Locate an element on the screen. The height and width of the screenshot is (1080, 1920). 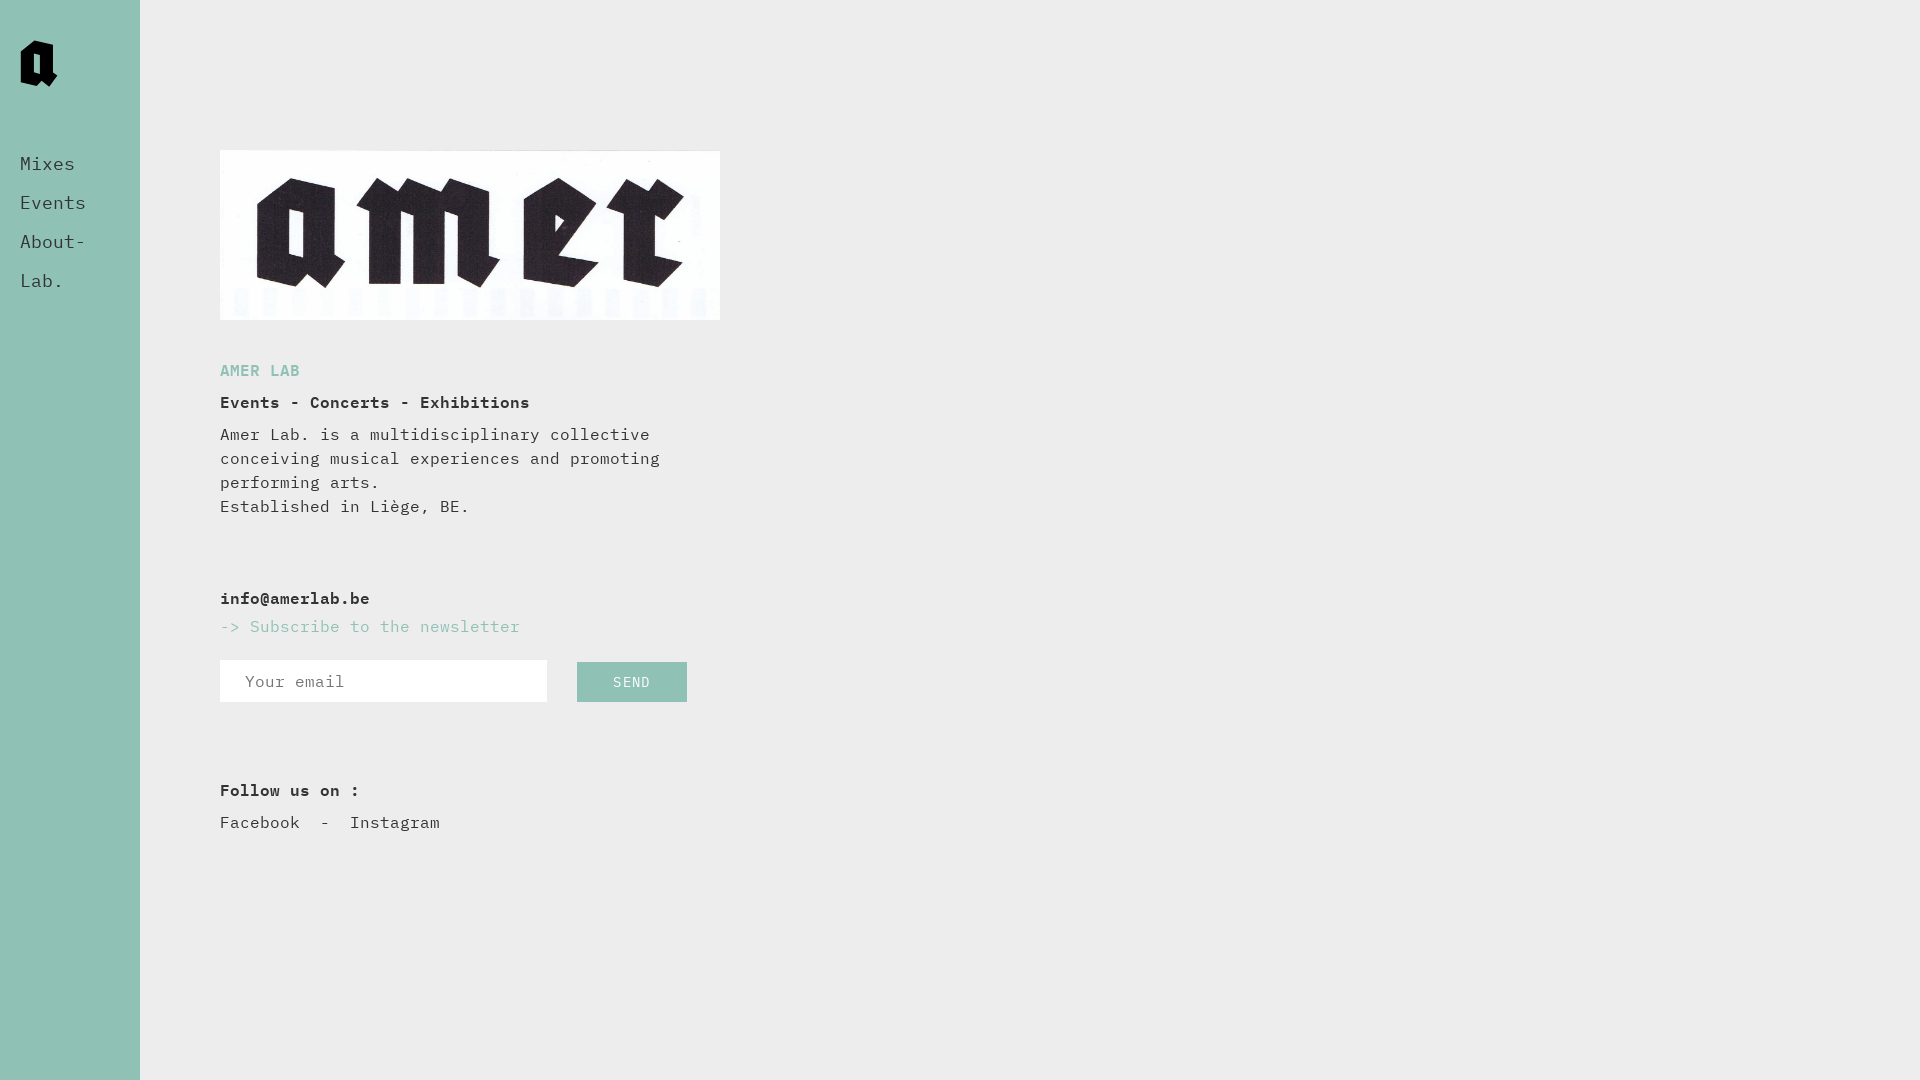
About is located at coordinates (43, 242).